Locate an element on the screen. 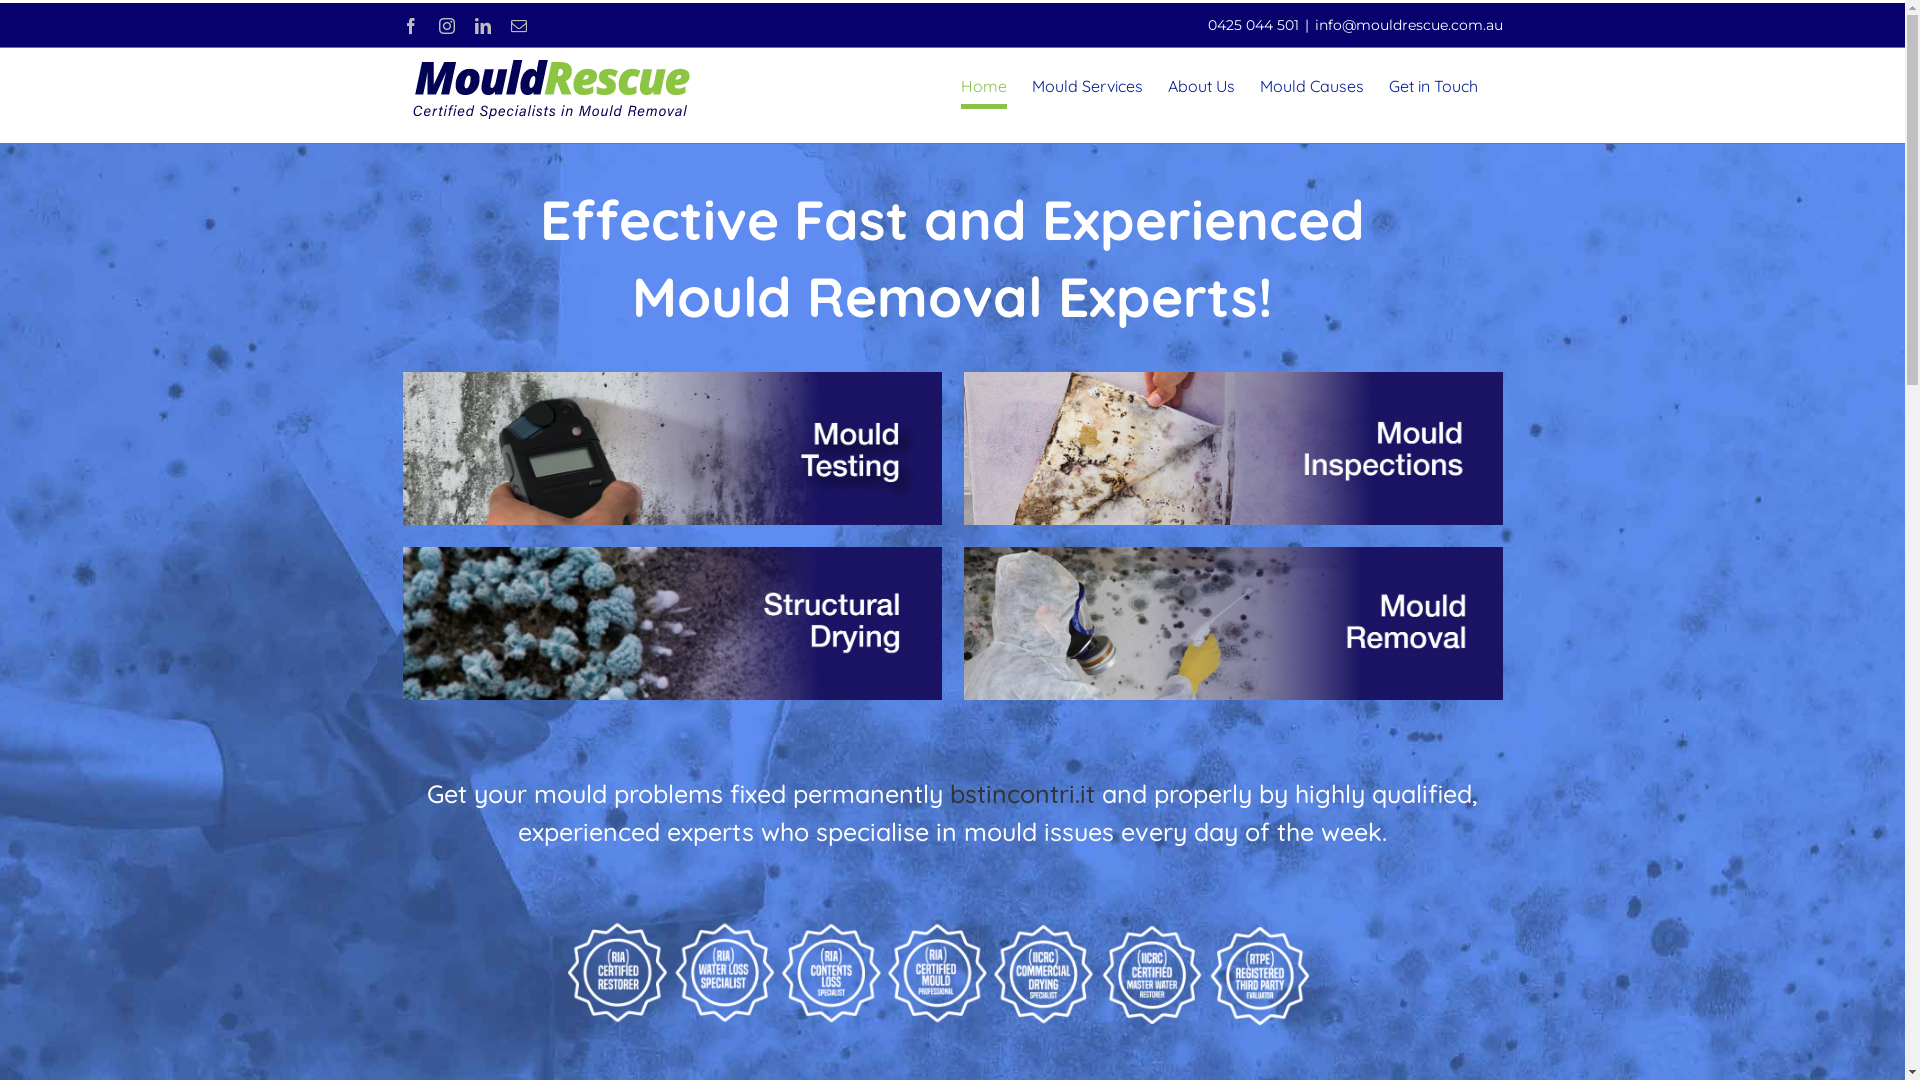 The height and width of the screenshot is (1080, 1920). Mould Services is located at coordinates (1088, 86).